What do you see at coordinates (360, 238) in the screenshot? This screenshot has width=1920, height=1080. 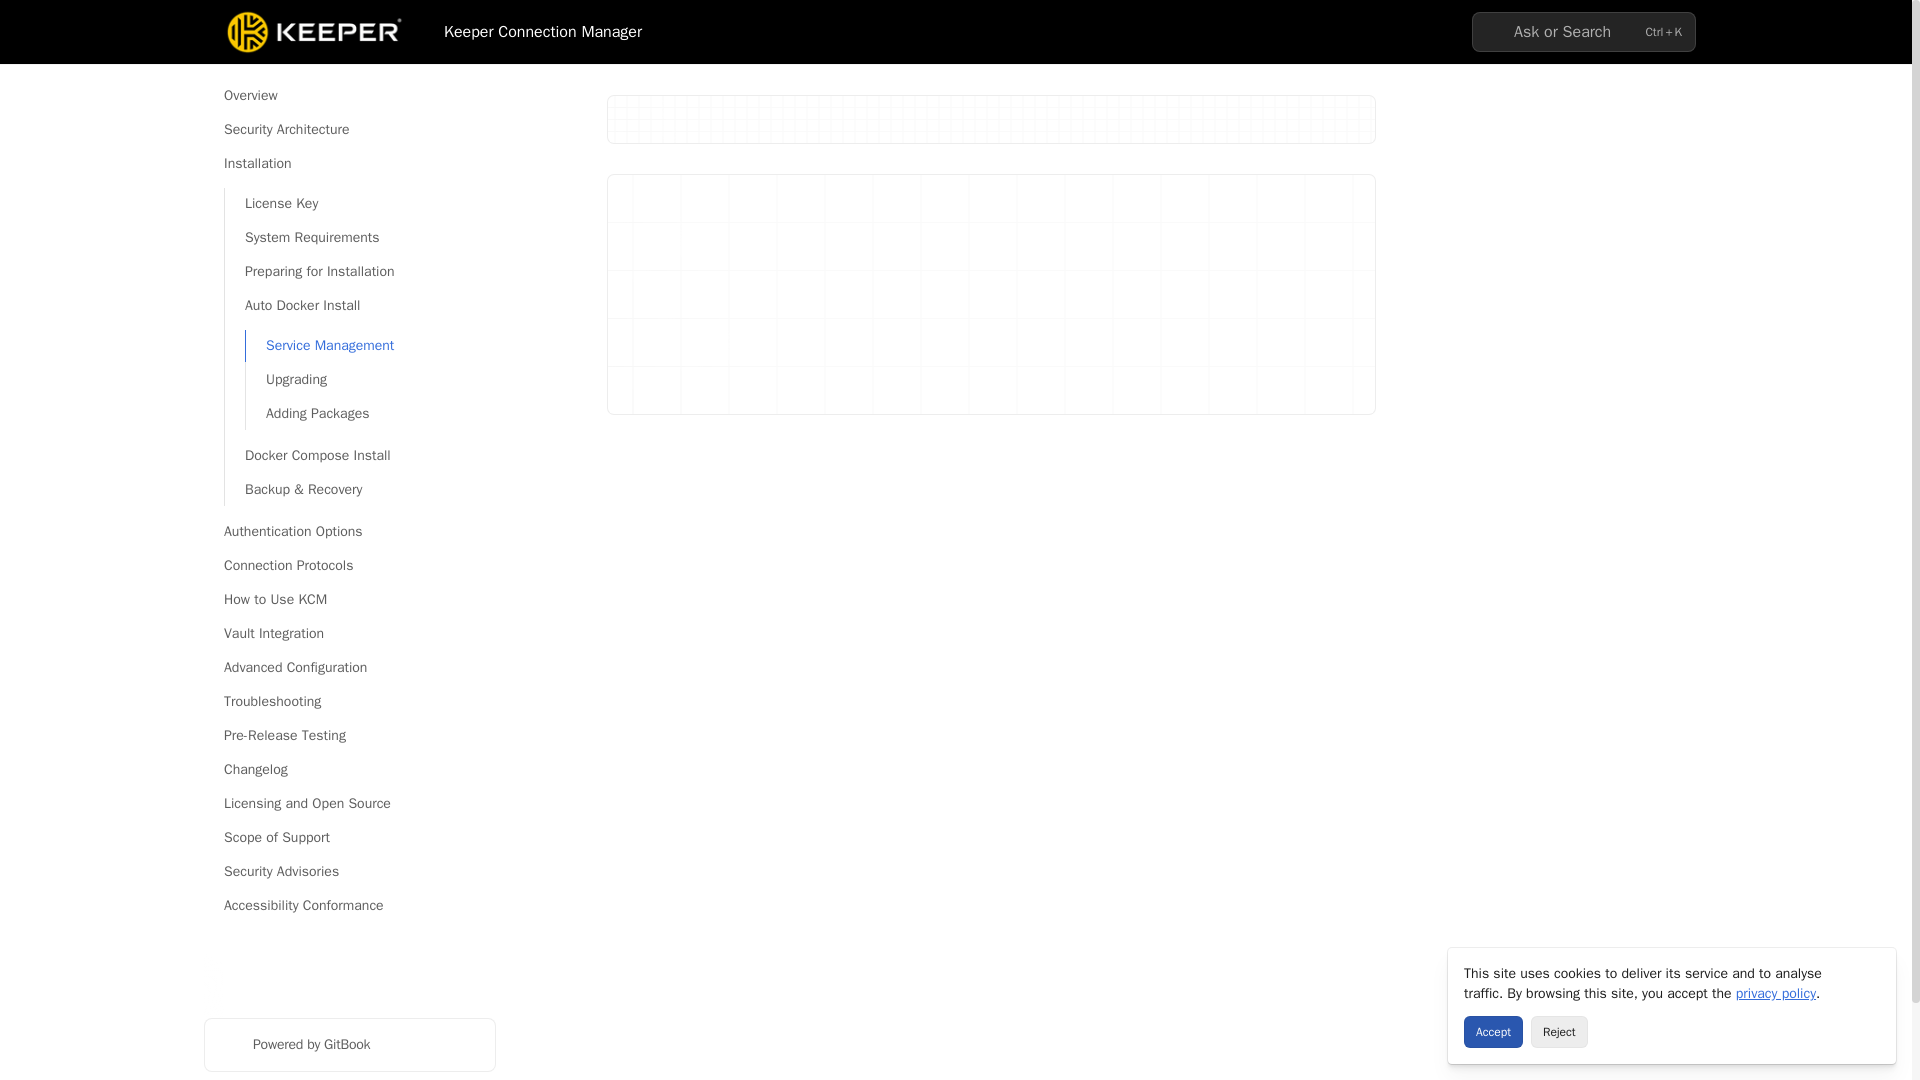 I see `System Requirements` at bounding box center [360, 238].